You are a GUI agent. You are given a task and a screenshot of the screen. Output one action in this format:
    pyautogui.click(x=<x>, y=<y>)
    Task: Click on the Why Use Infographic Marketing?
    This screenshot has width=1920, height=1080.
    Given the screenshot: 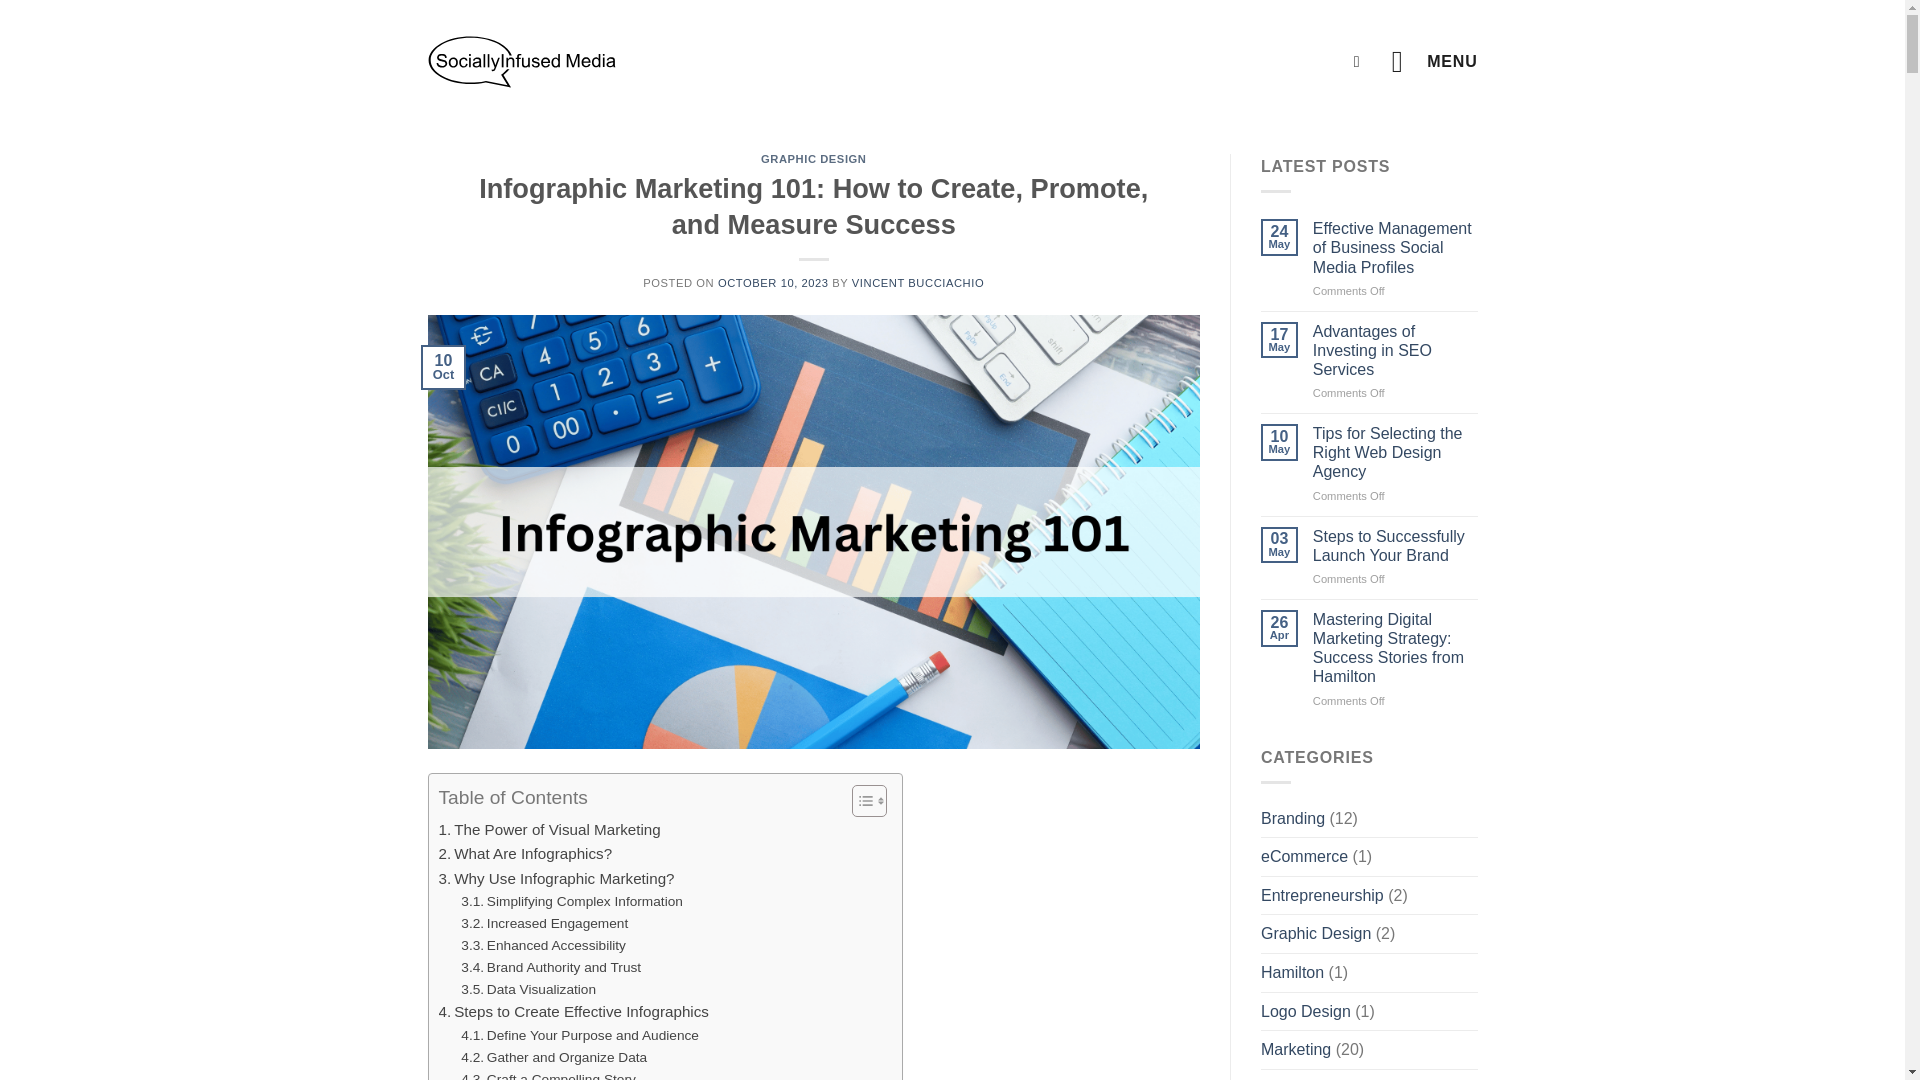 What is the action you would take?
    pyautogui.click(x=555, y=879)
    